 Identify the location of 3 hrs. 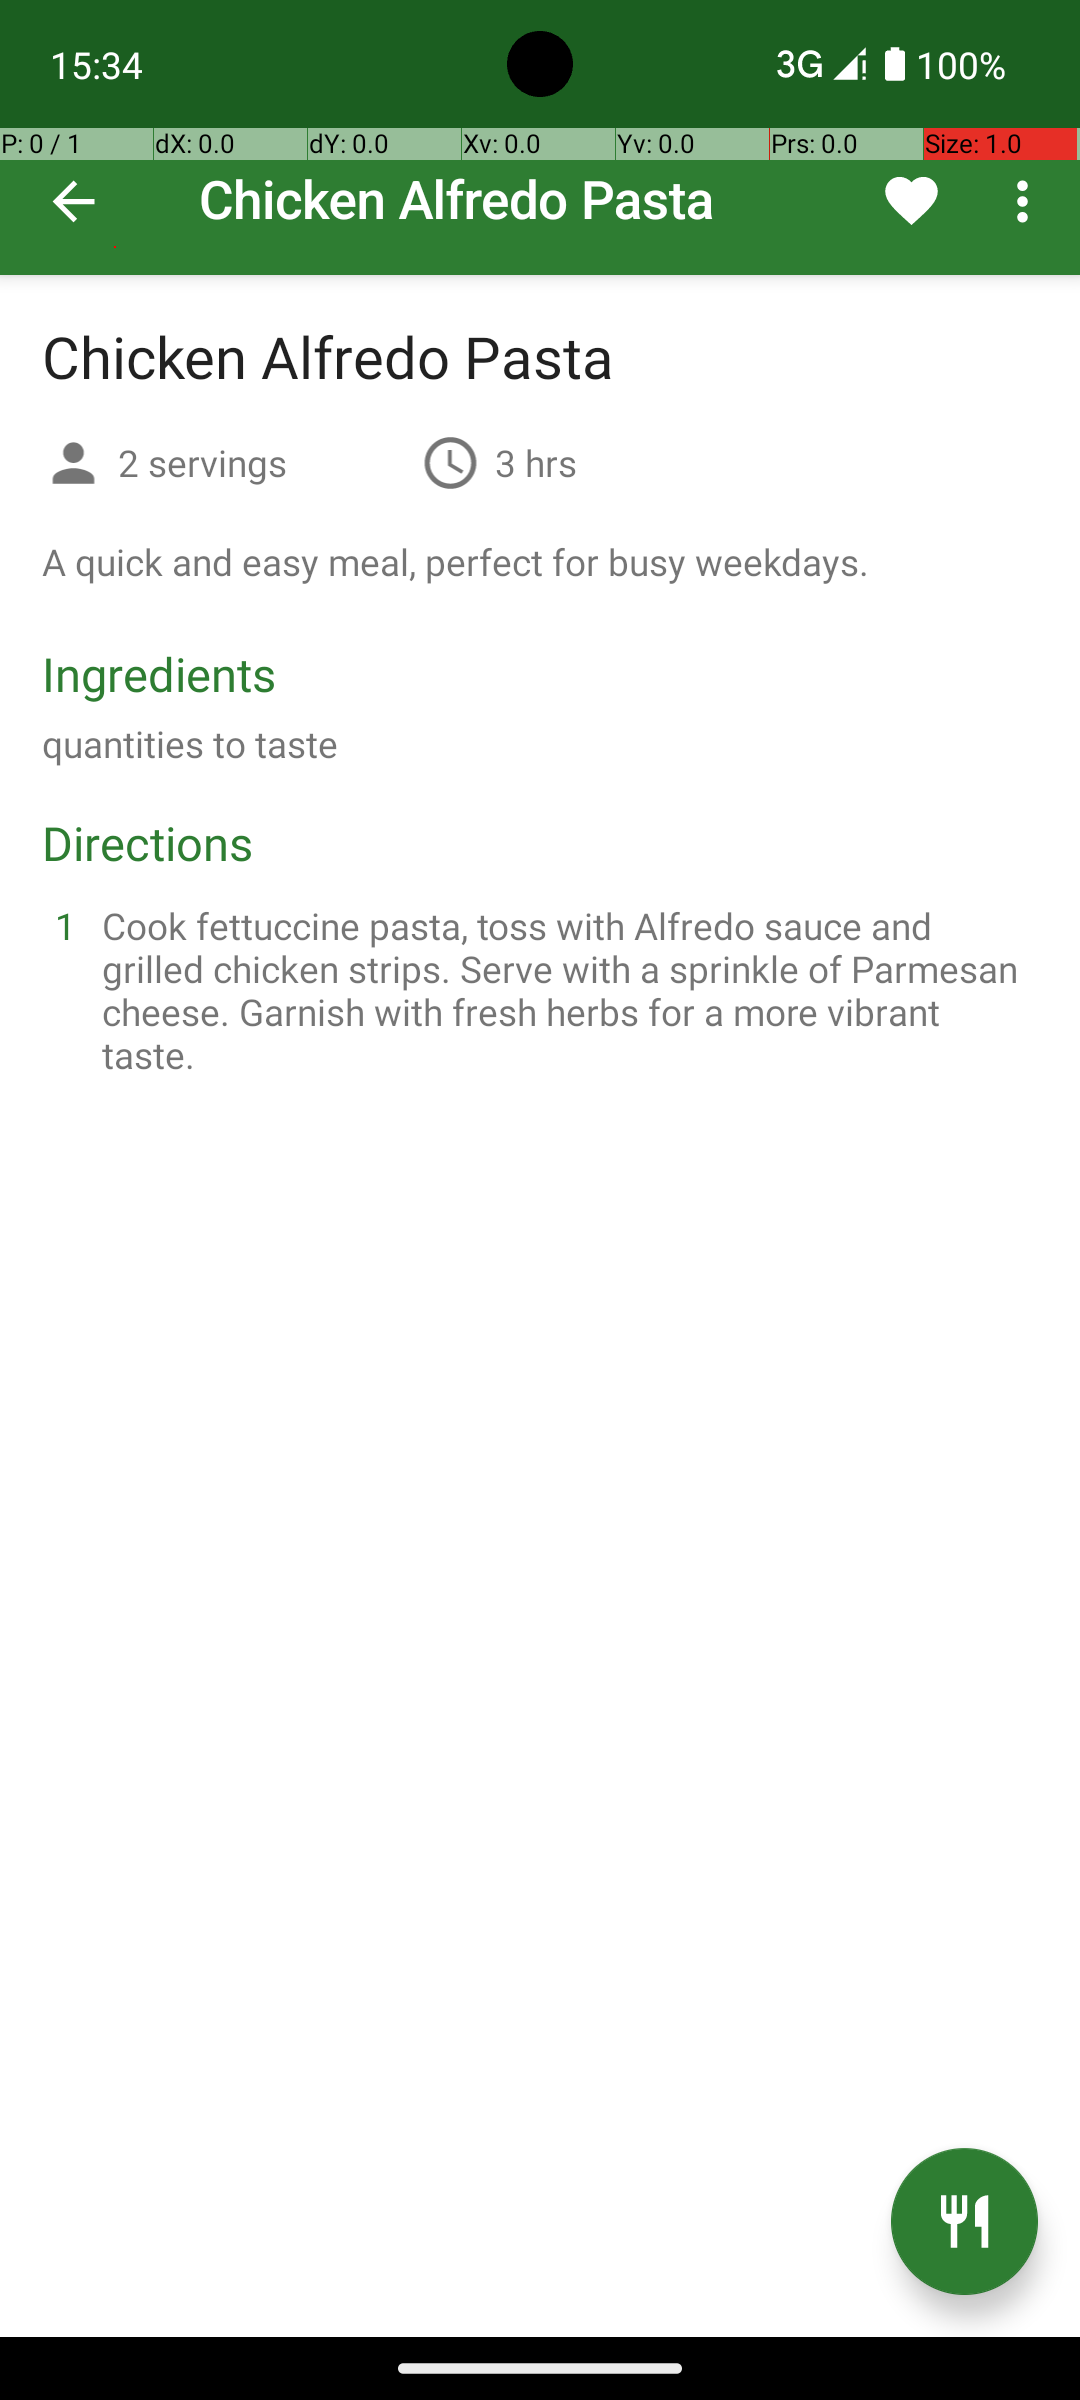
(536, 462).